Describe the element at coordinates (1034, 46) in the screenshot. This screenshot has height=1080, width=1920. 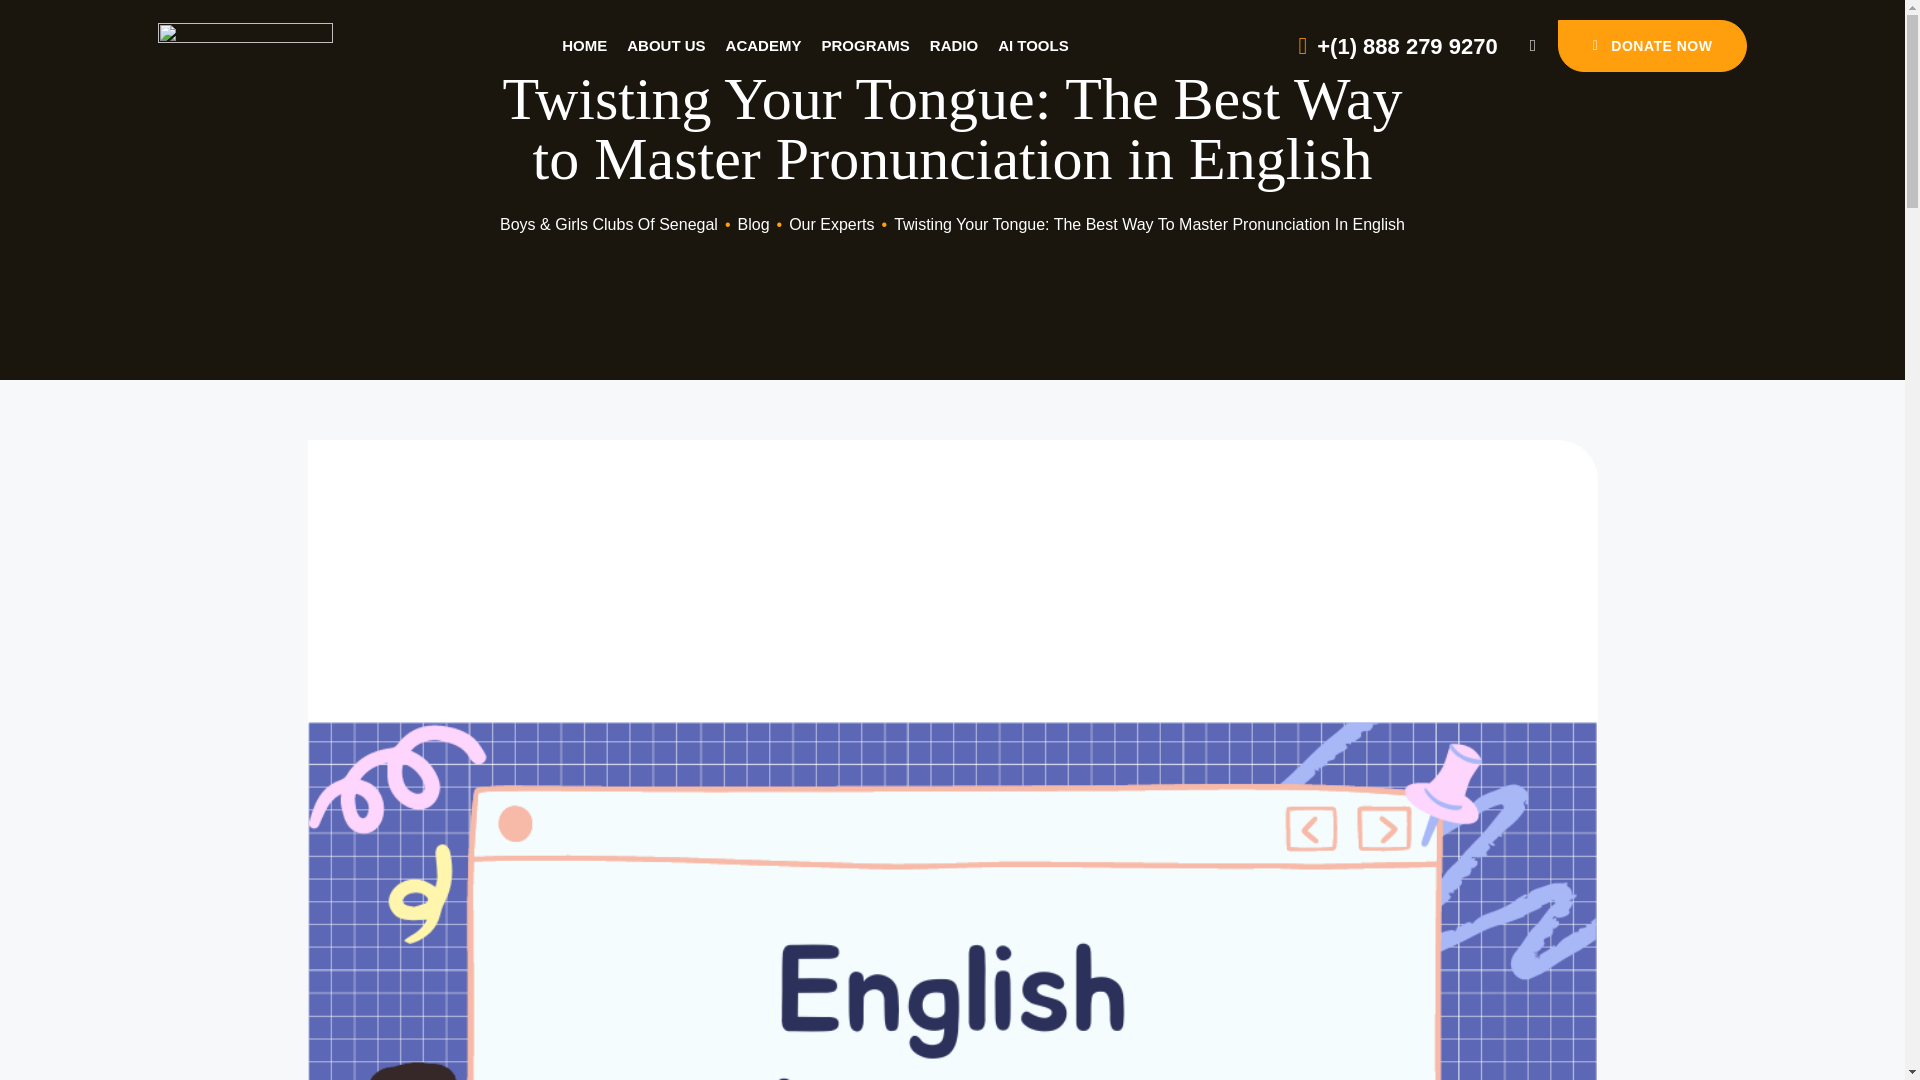
I see `AI TOOLS` at that location.